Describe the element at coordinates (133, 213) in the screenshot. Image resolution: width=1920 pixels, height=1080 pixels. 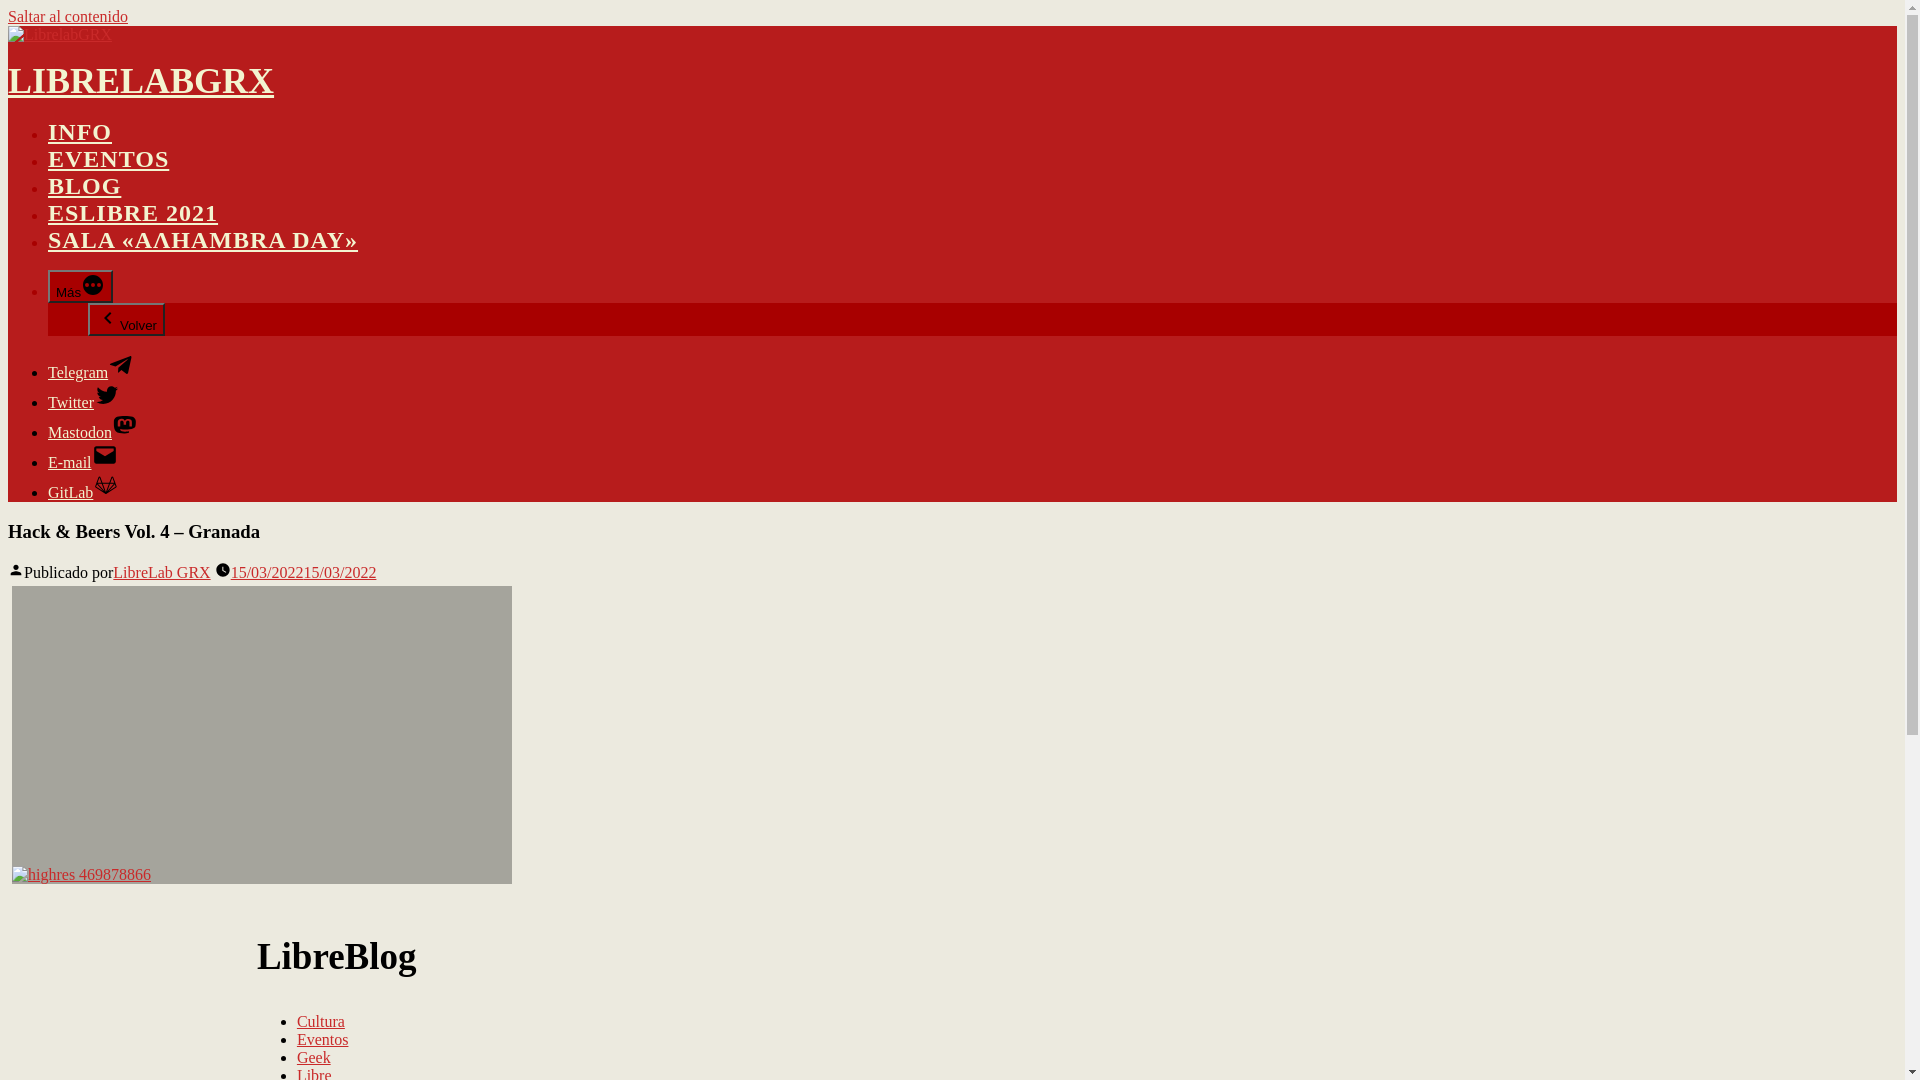
I see `ESLIBRE 2021` at that location.